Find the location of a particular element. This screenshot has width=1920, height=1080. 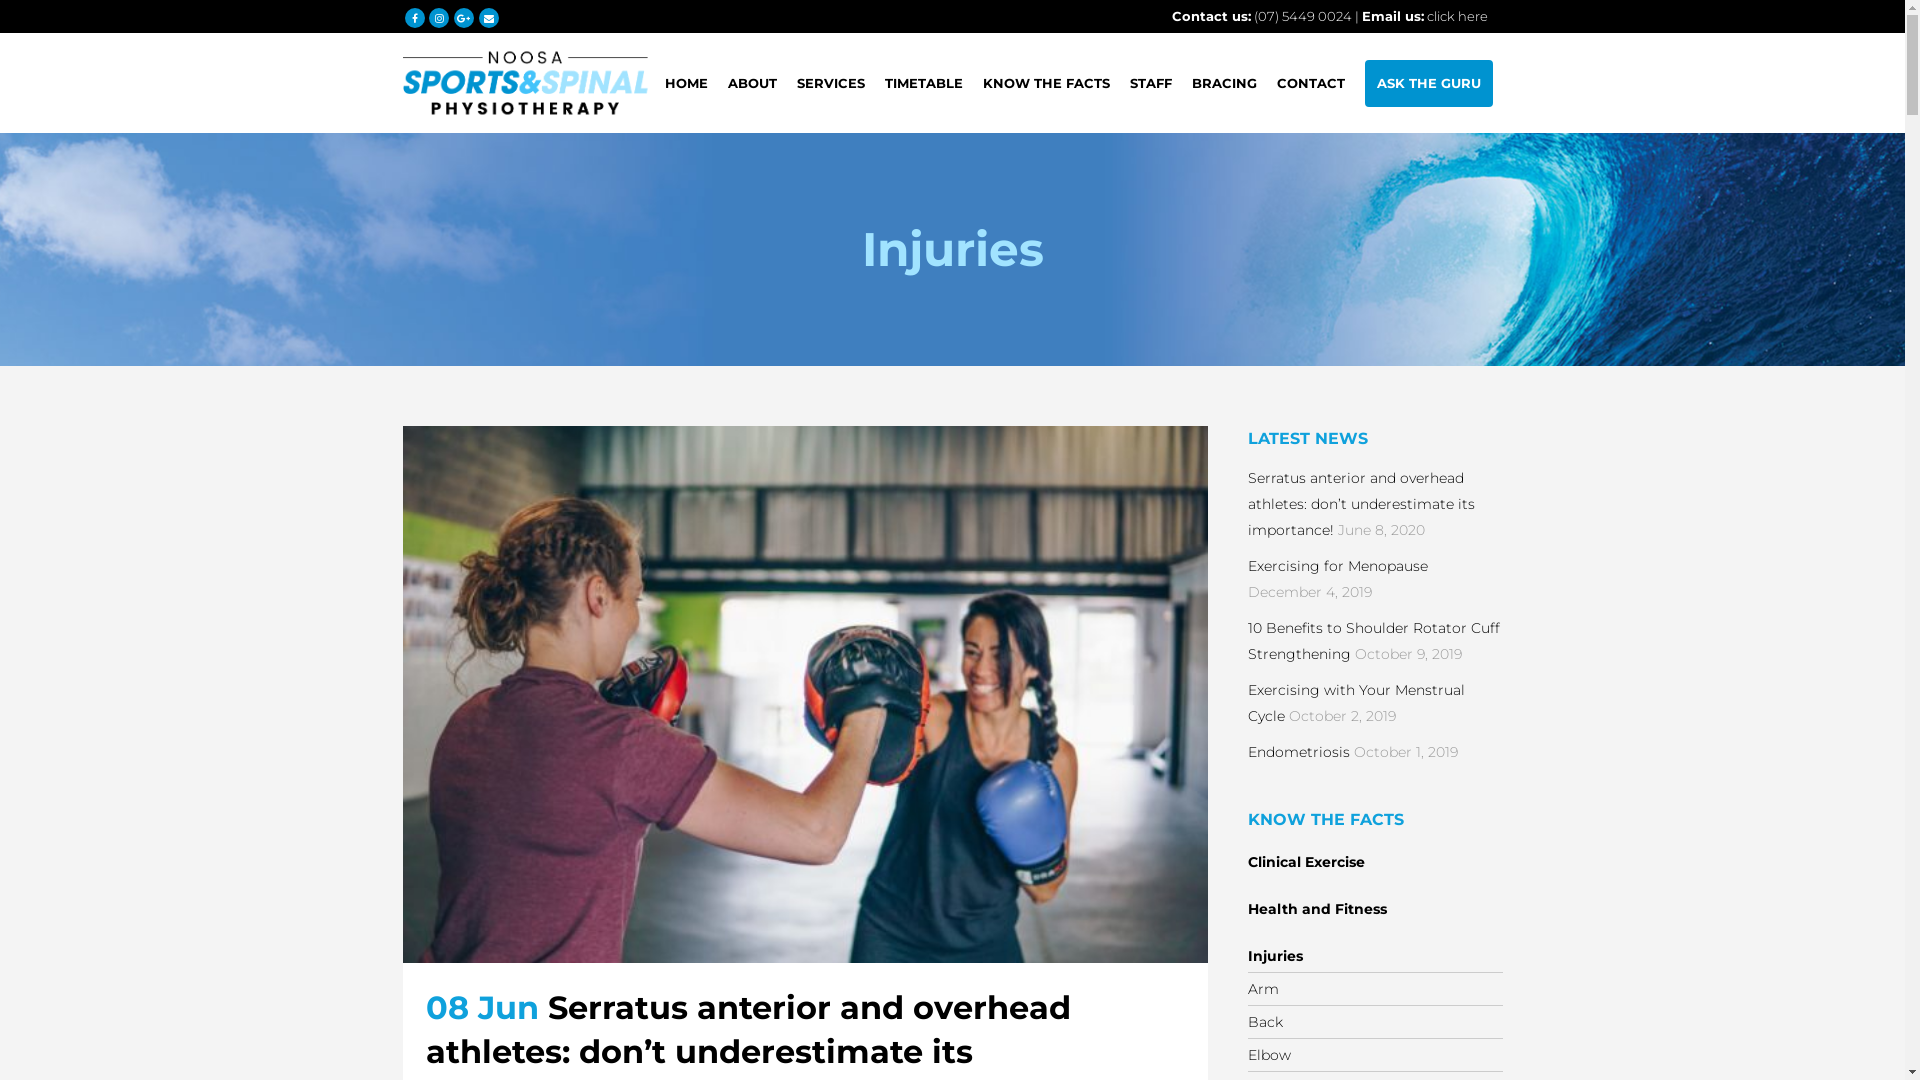

KNOW THE FACTS is located at coordinates (1046, 83).